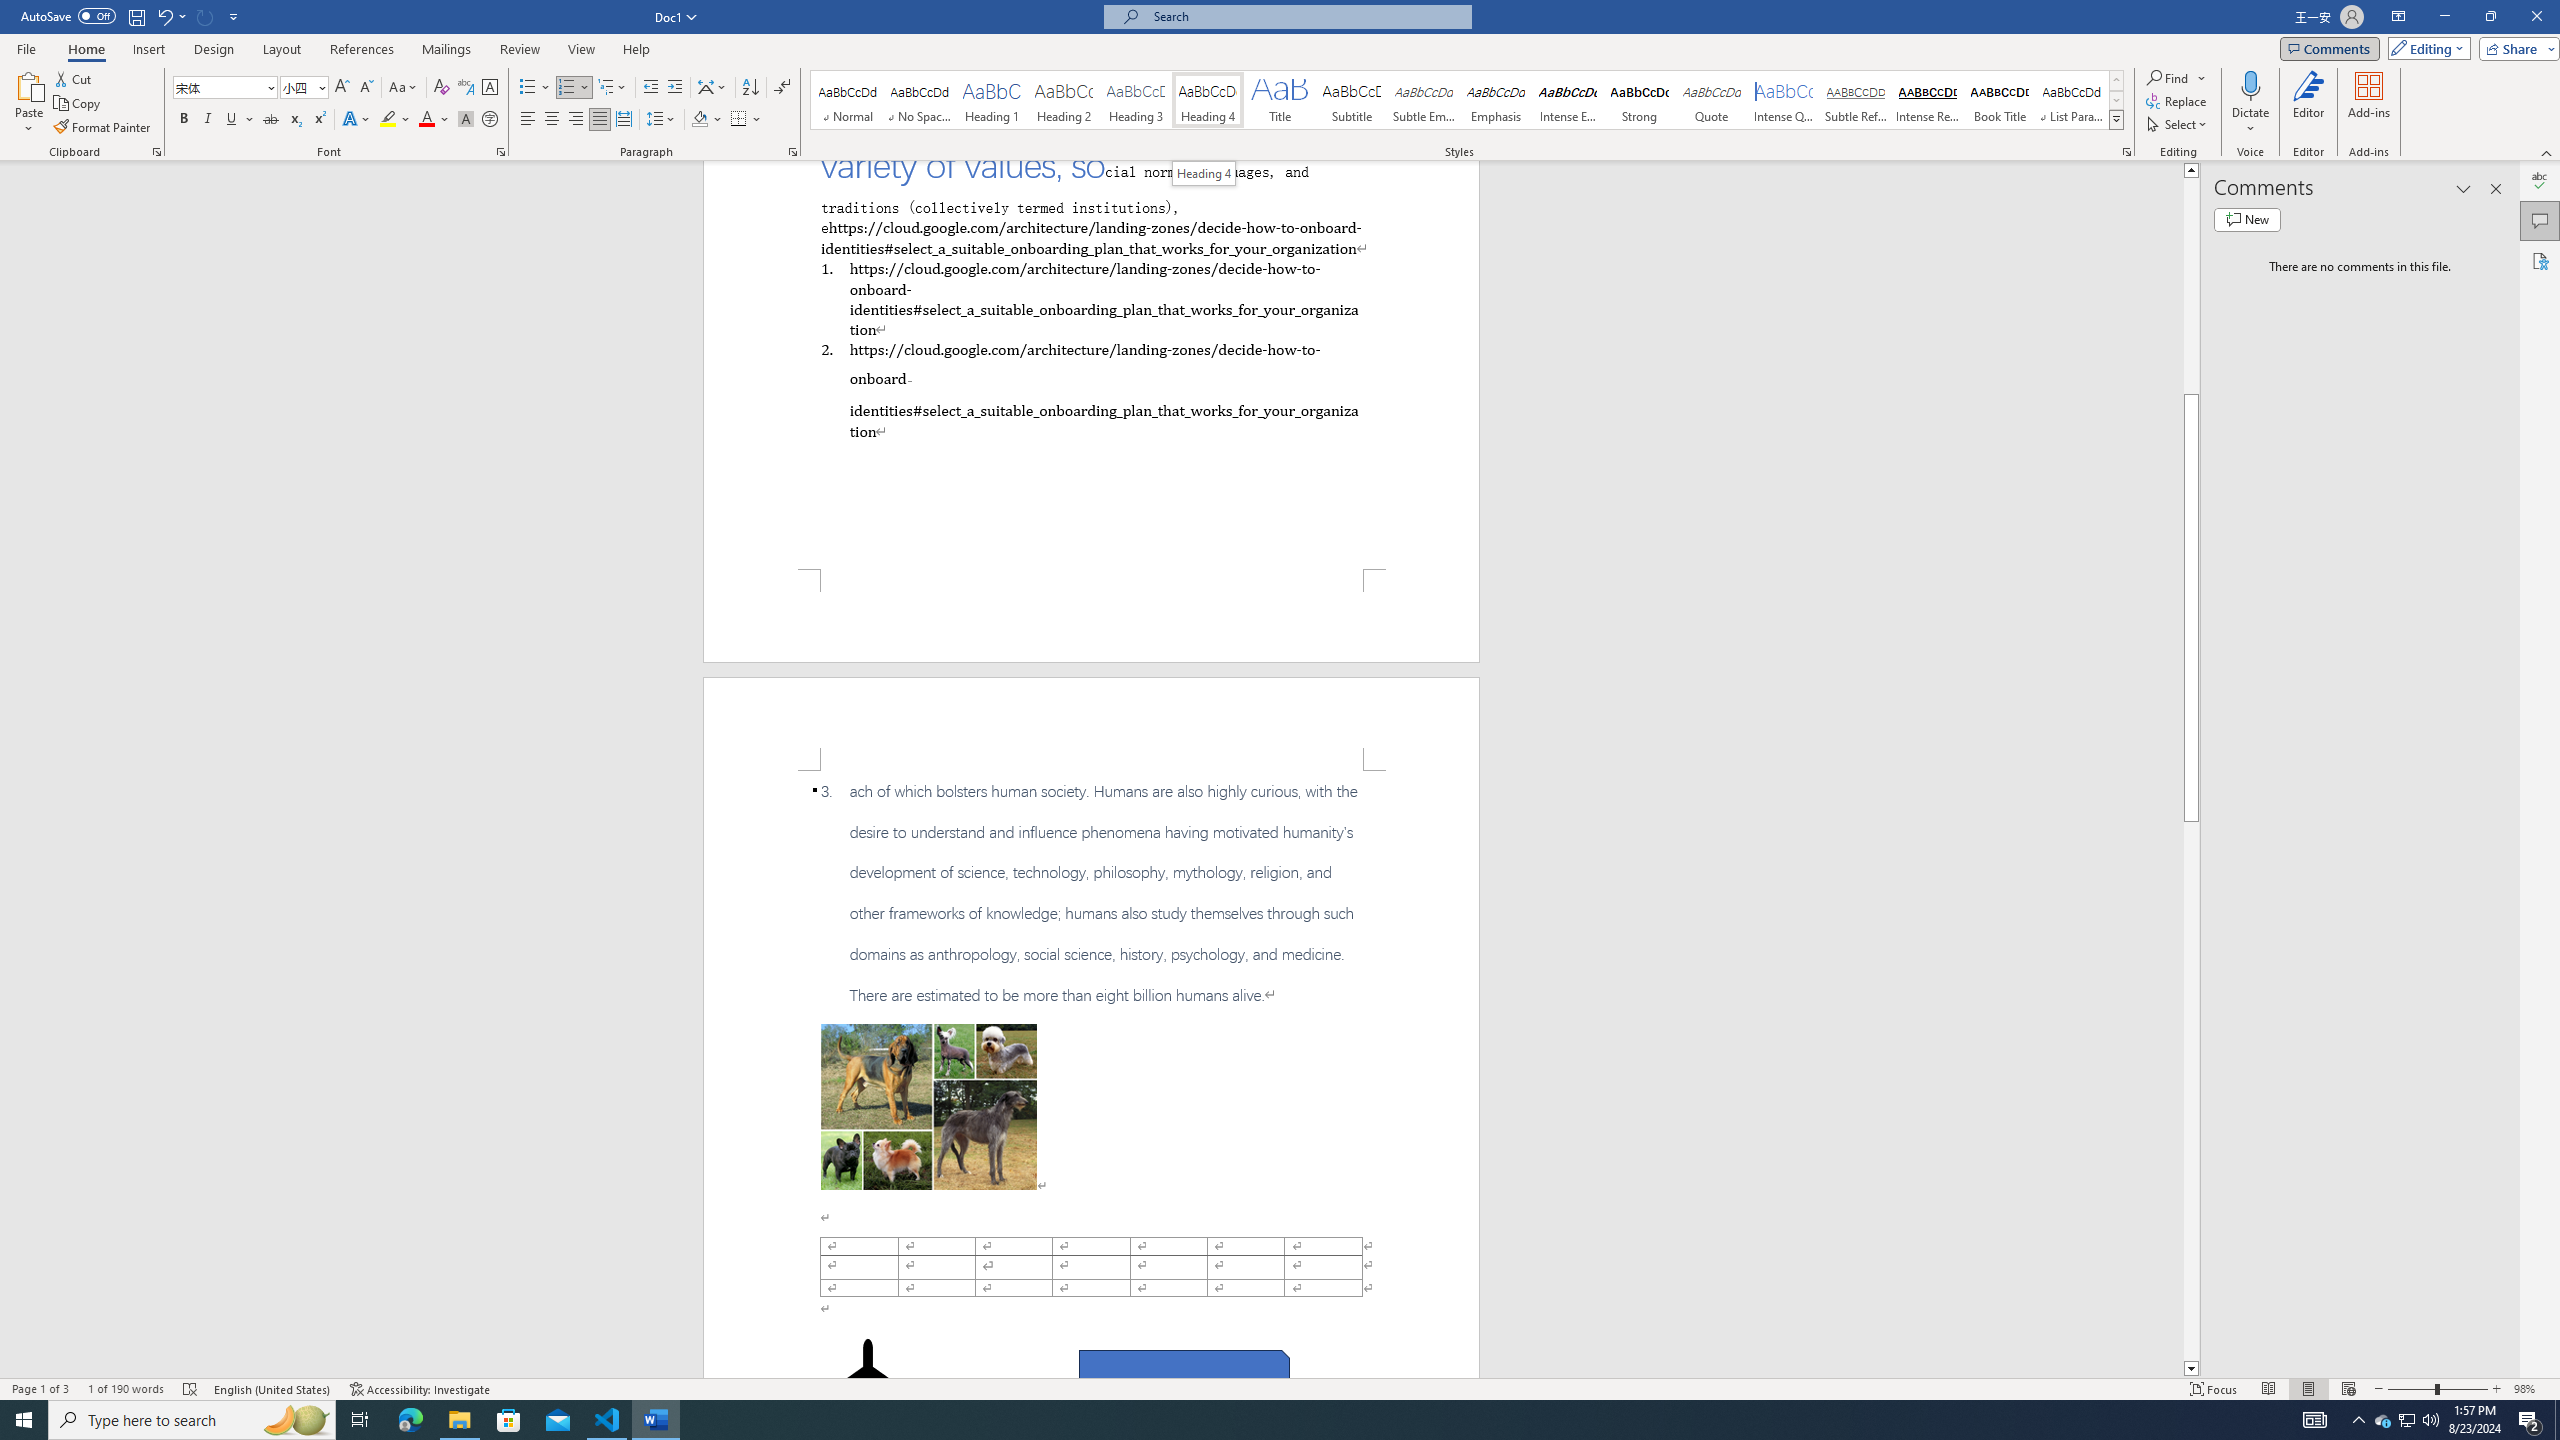 Image resolution: width=2560 pixels, height=1440 pixels. What do you see at coordinates (2191, 1369) in the screenshot?
I see `Line down` at bounding box center [2191, 1369].